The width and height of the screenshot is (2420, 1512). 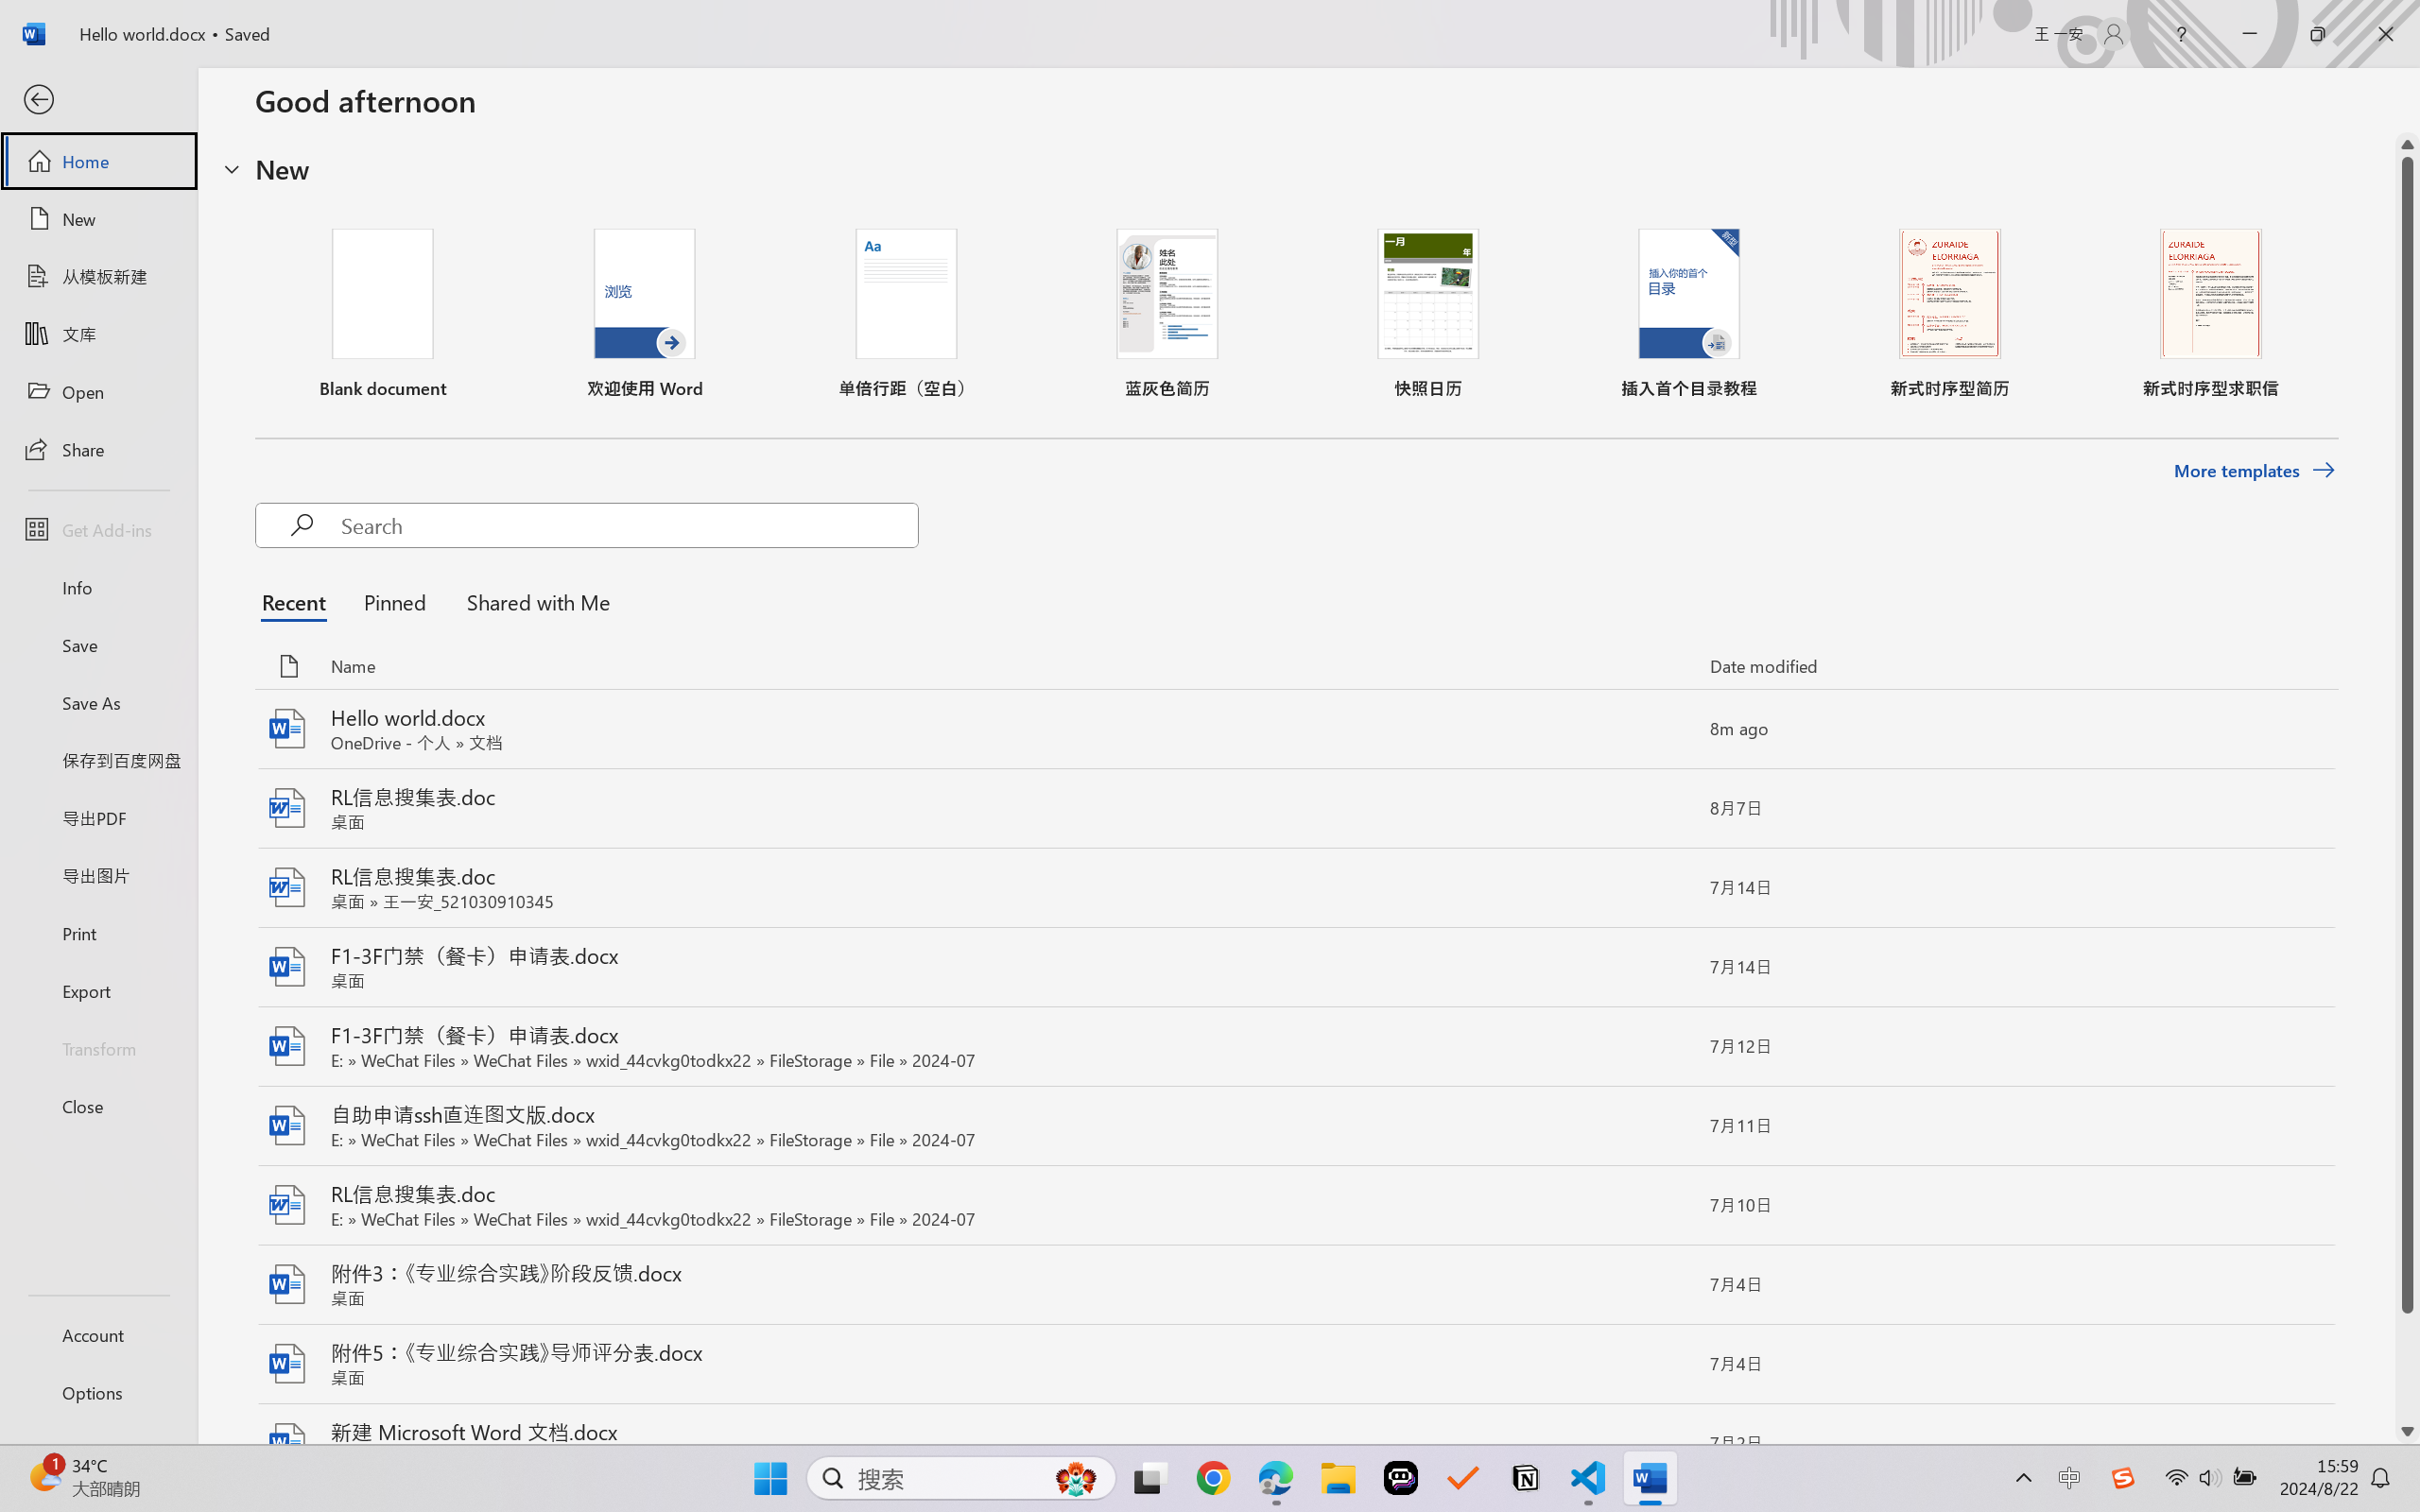 I want to click on Class: Image, so click(x=2123, y=1478).